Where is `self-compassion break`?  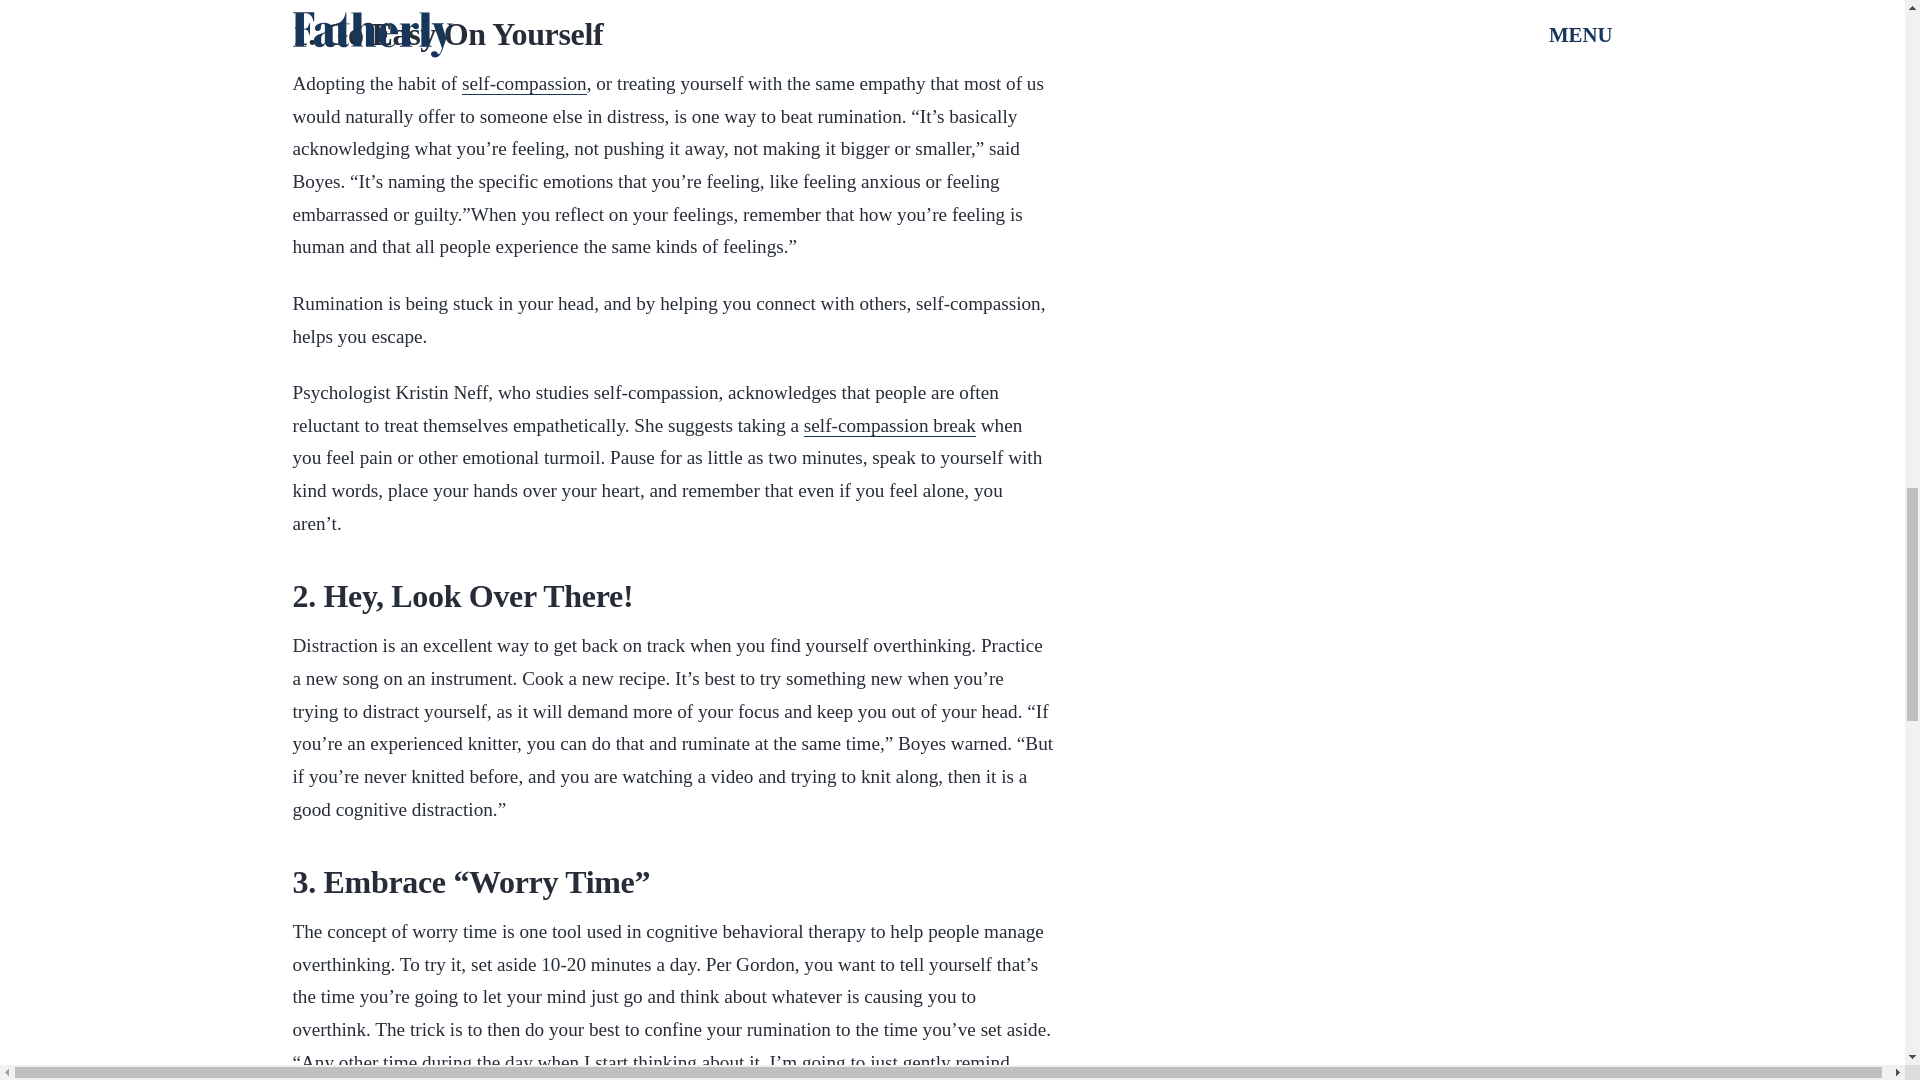
self-compassion break is located at coordinates (890, 426).